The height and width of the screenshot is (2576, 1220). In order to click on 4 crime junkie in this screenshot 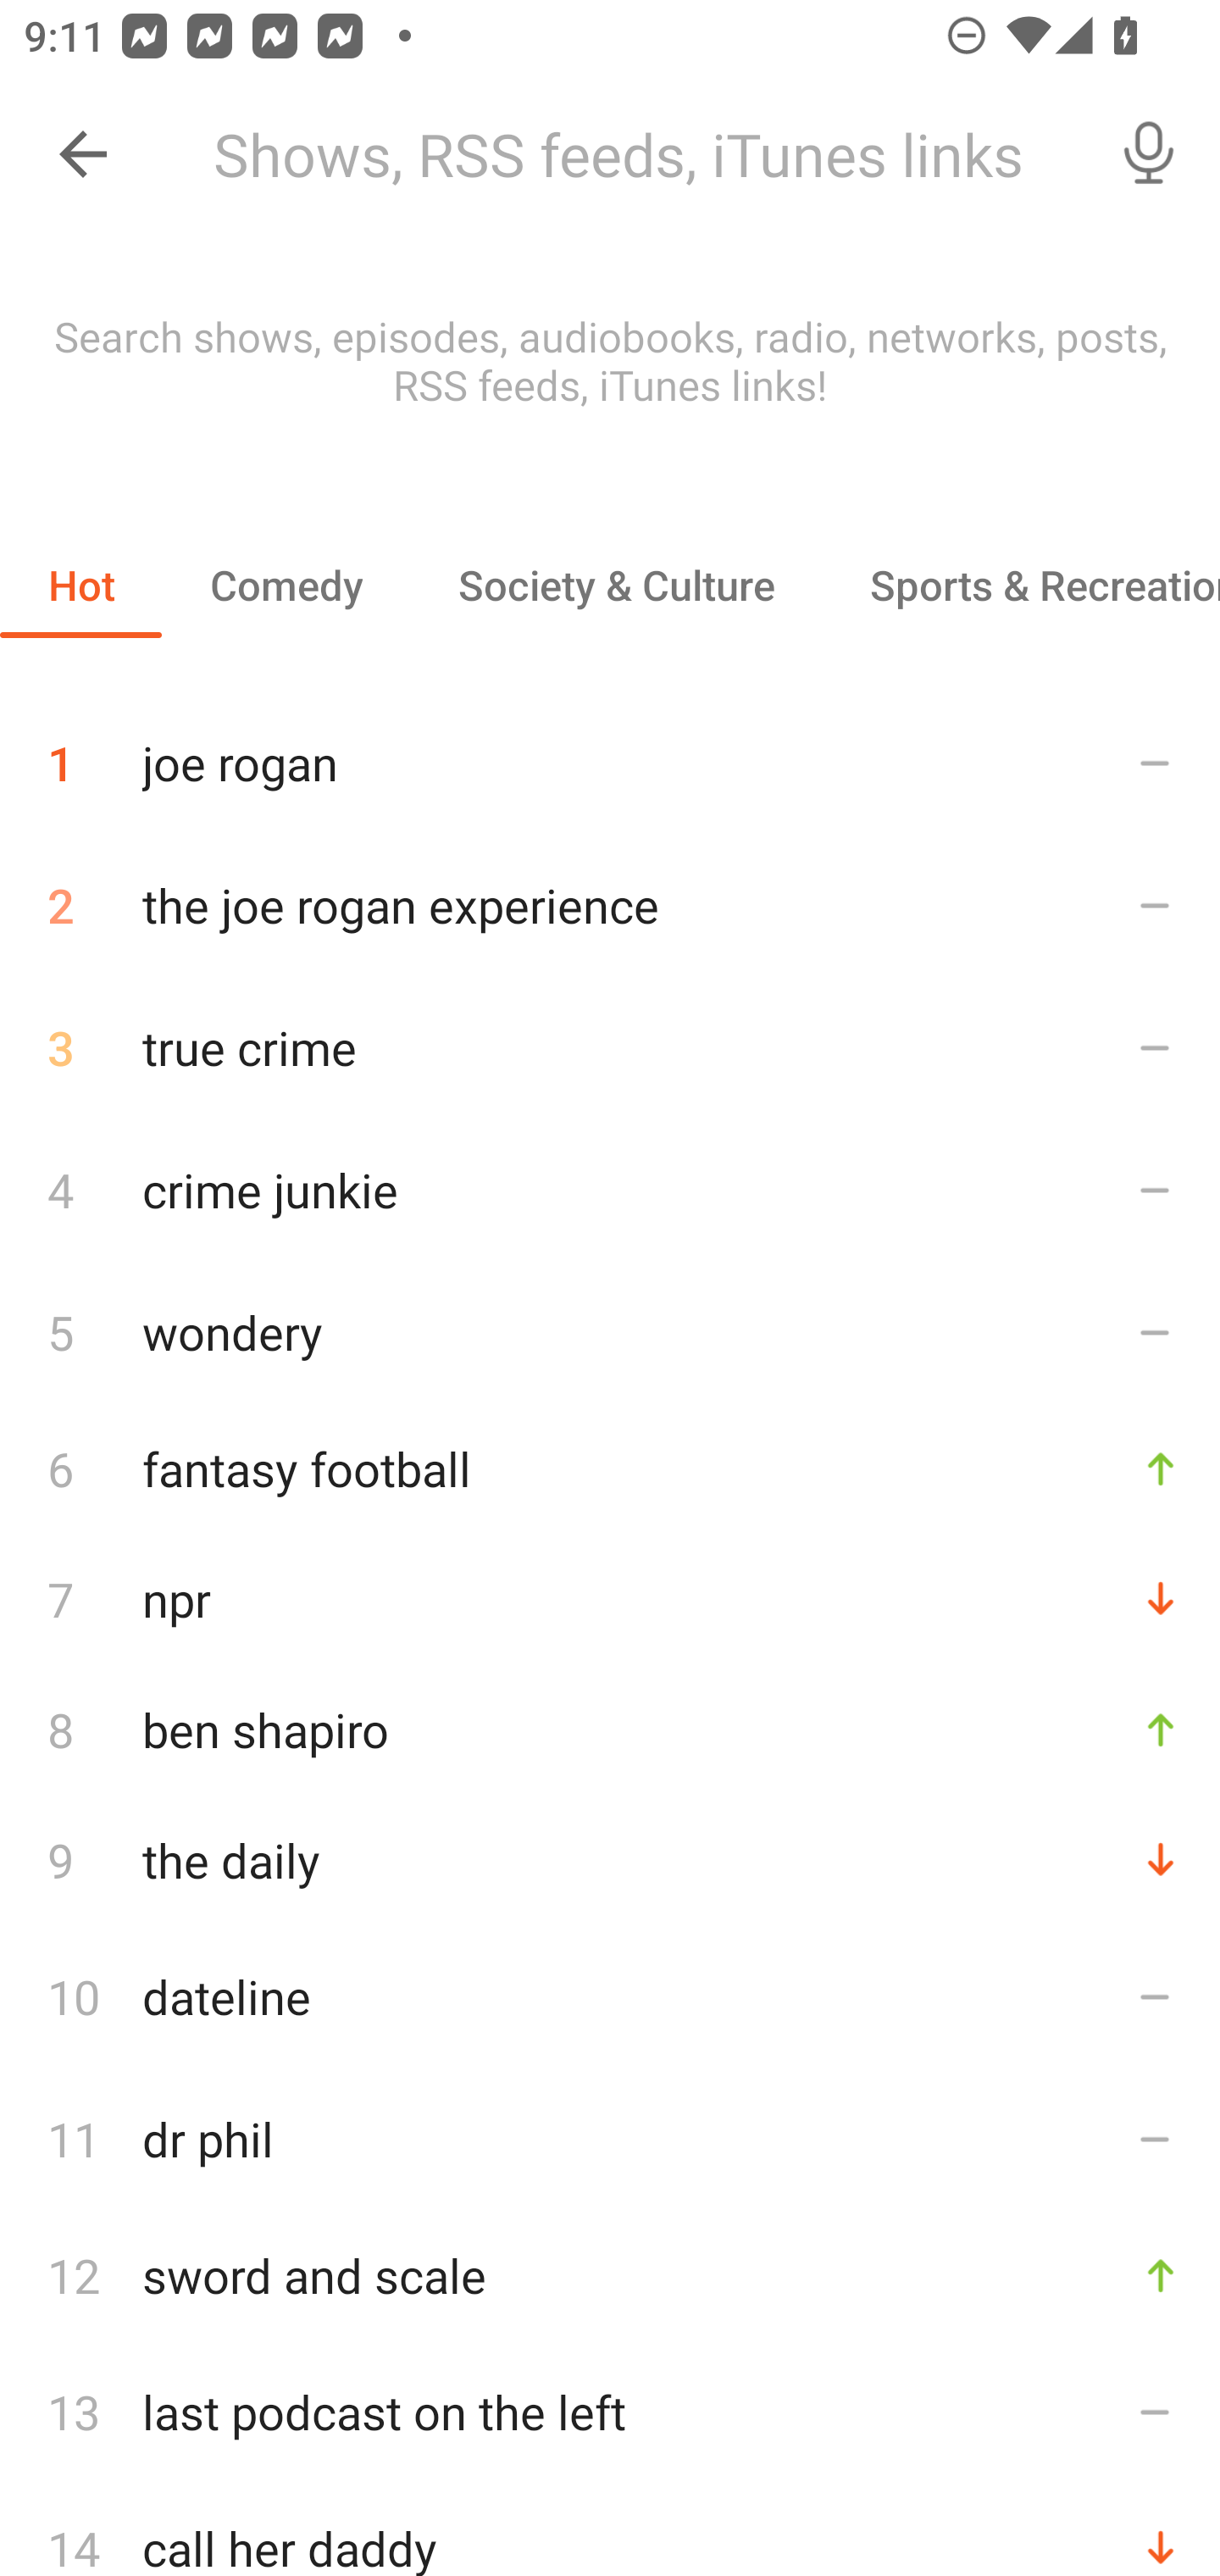, I will do `click(610, 1188)`.